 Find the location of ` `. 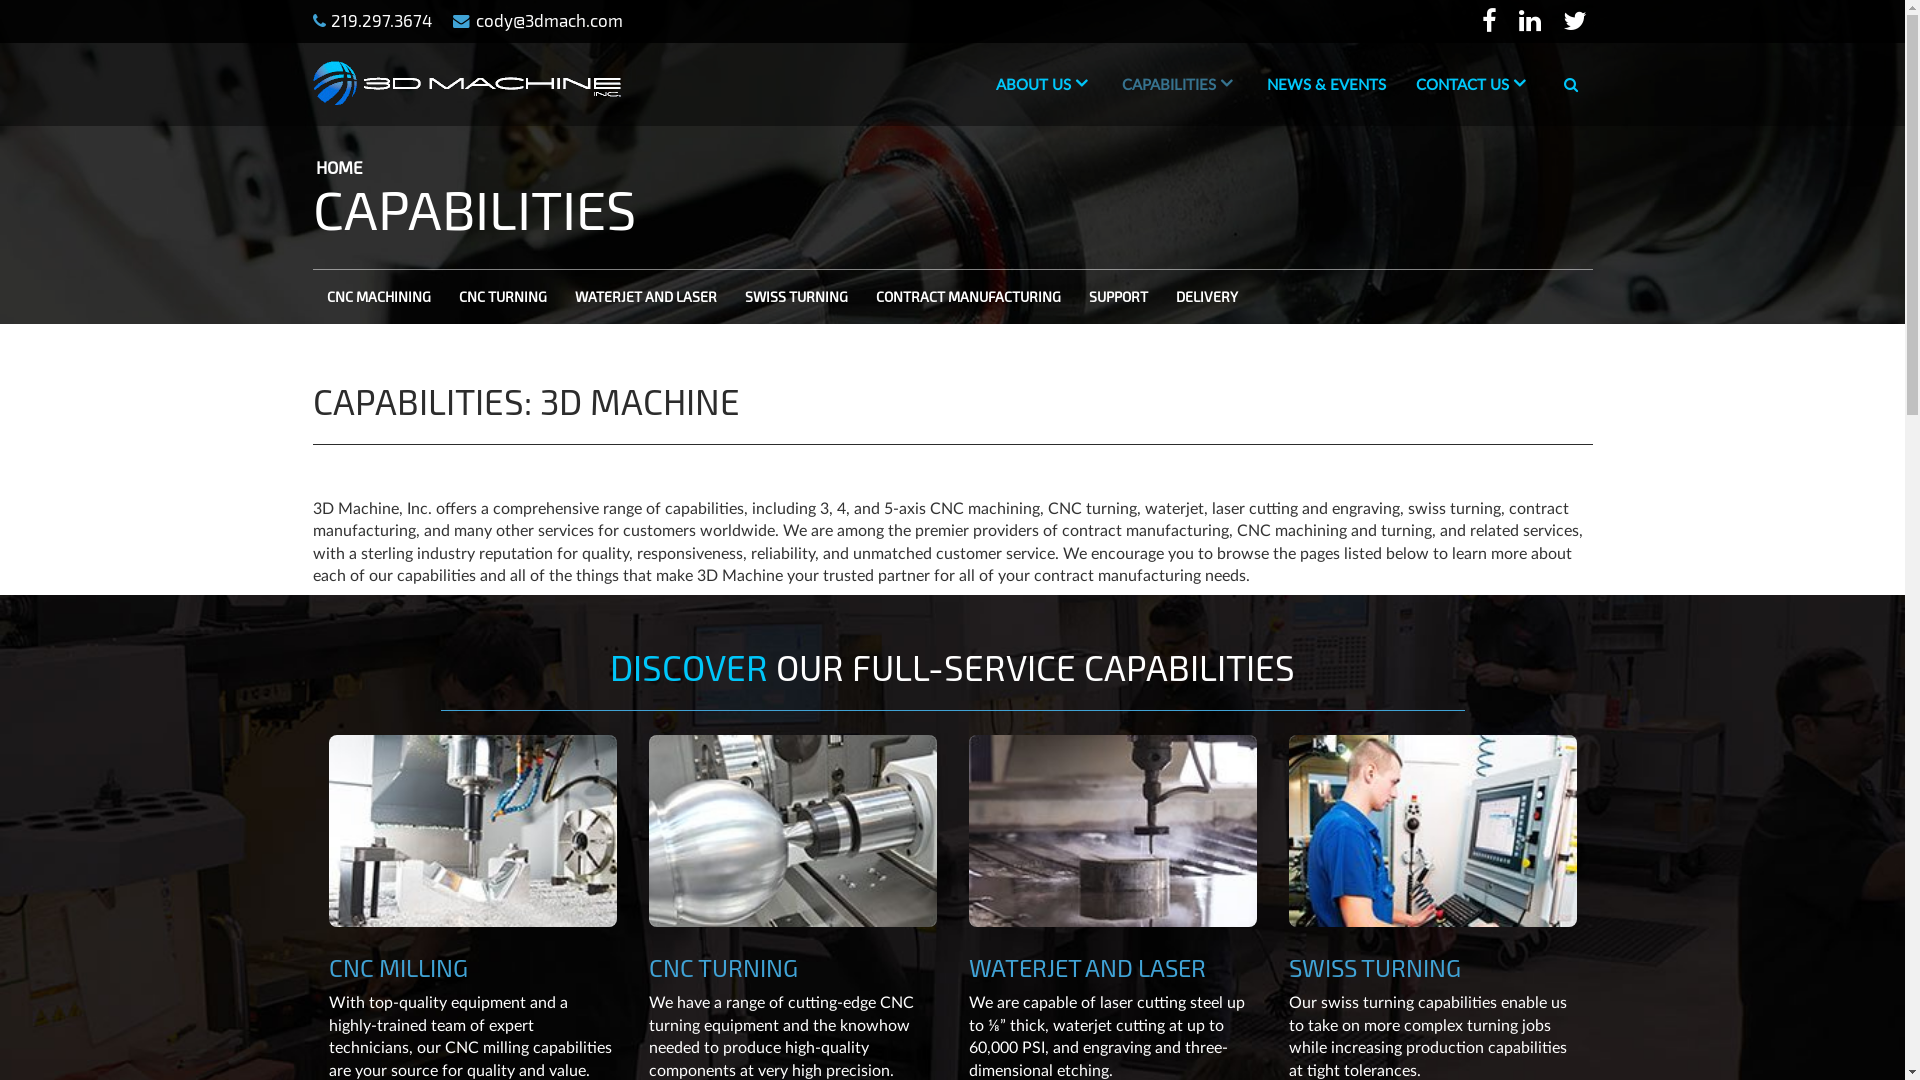

  is located at coordinates (1492, 22).